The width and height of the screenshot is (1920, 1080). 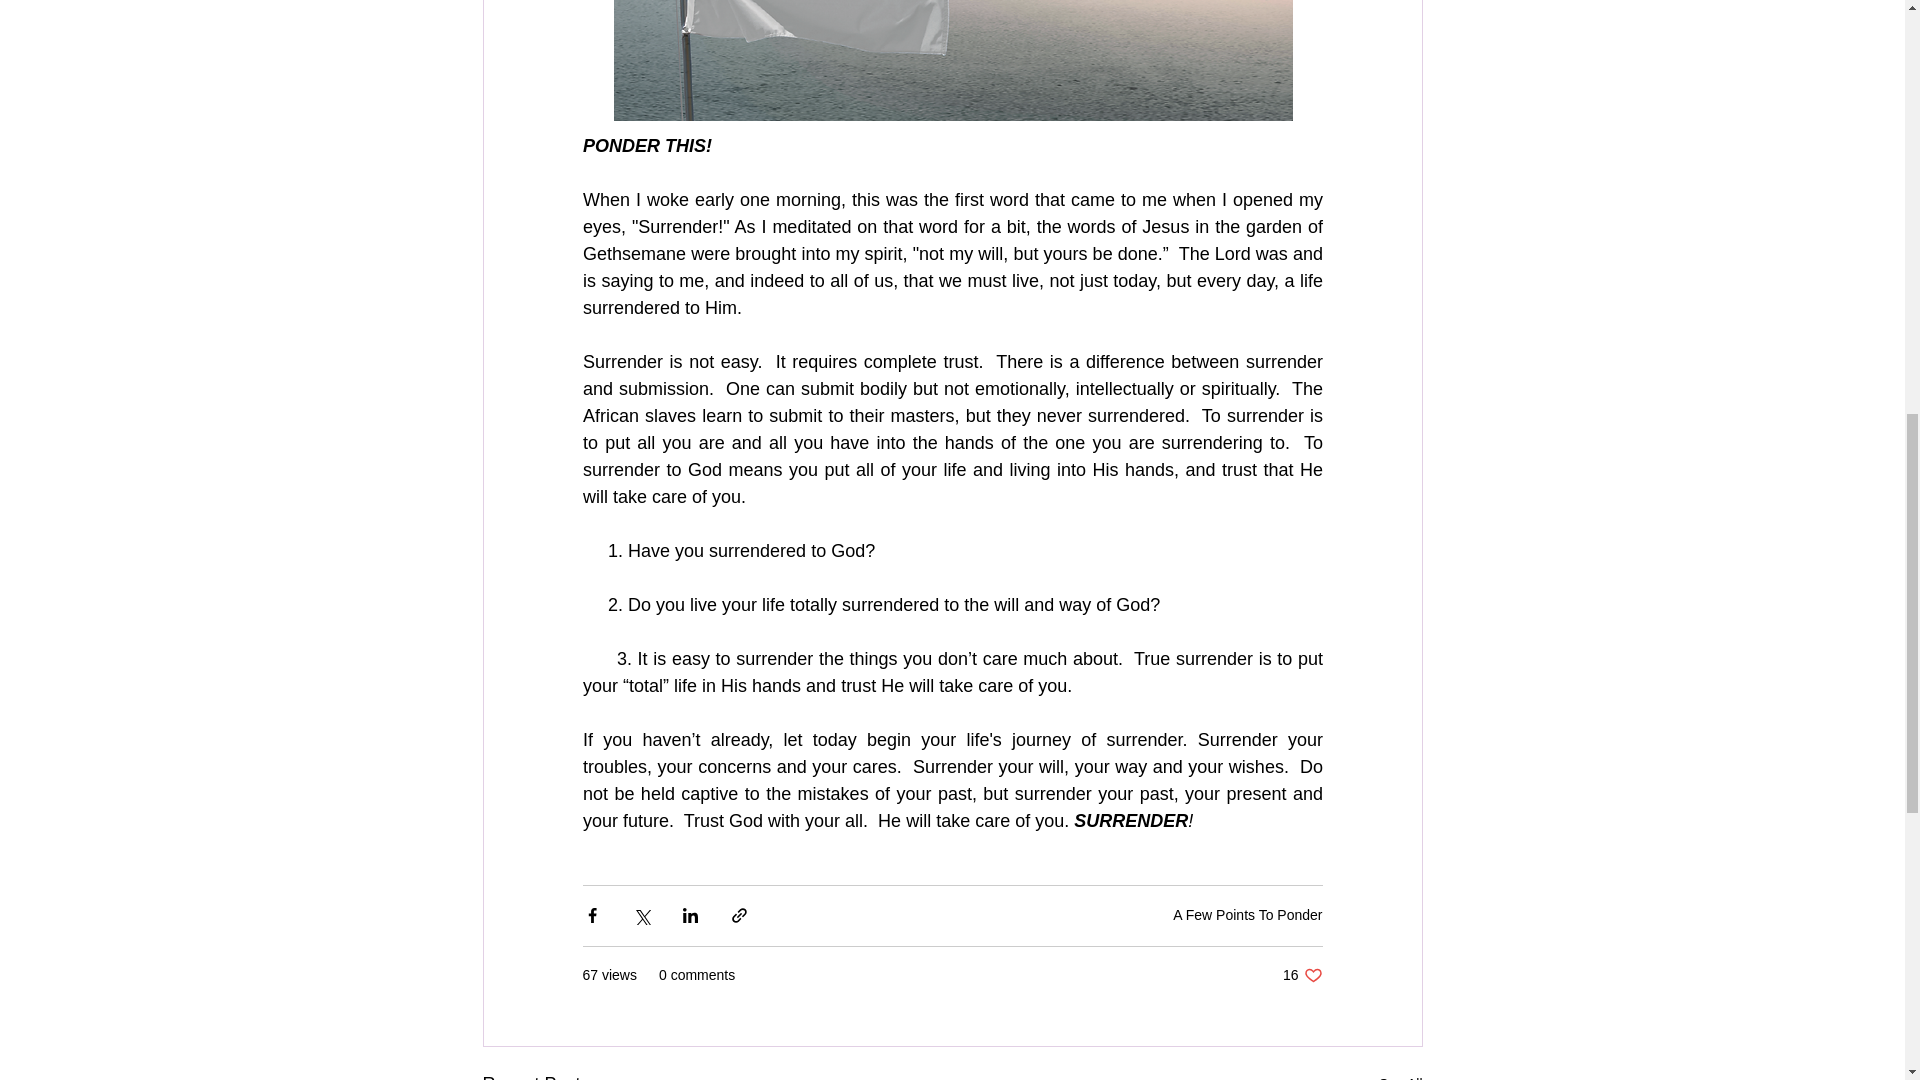 I want to click on See All, so click(x=1400, y=1075).